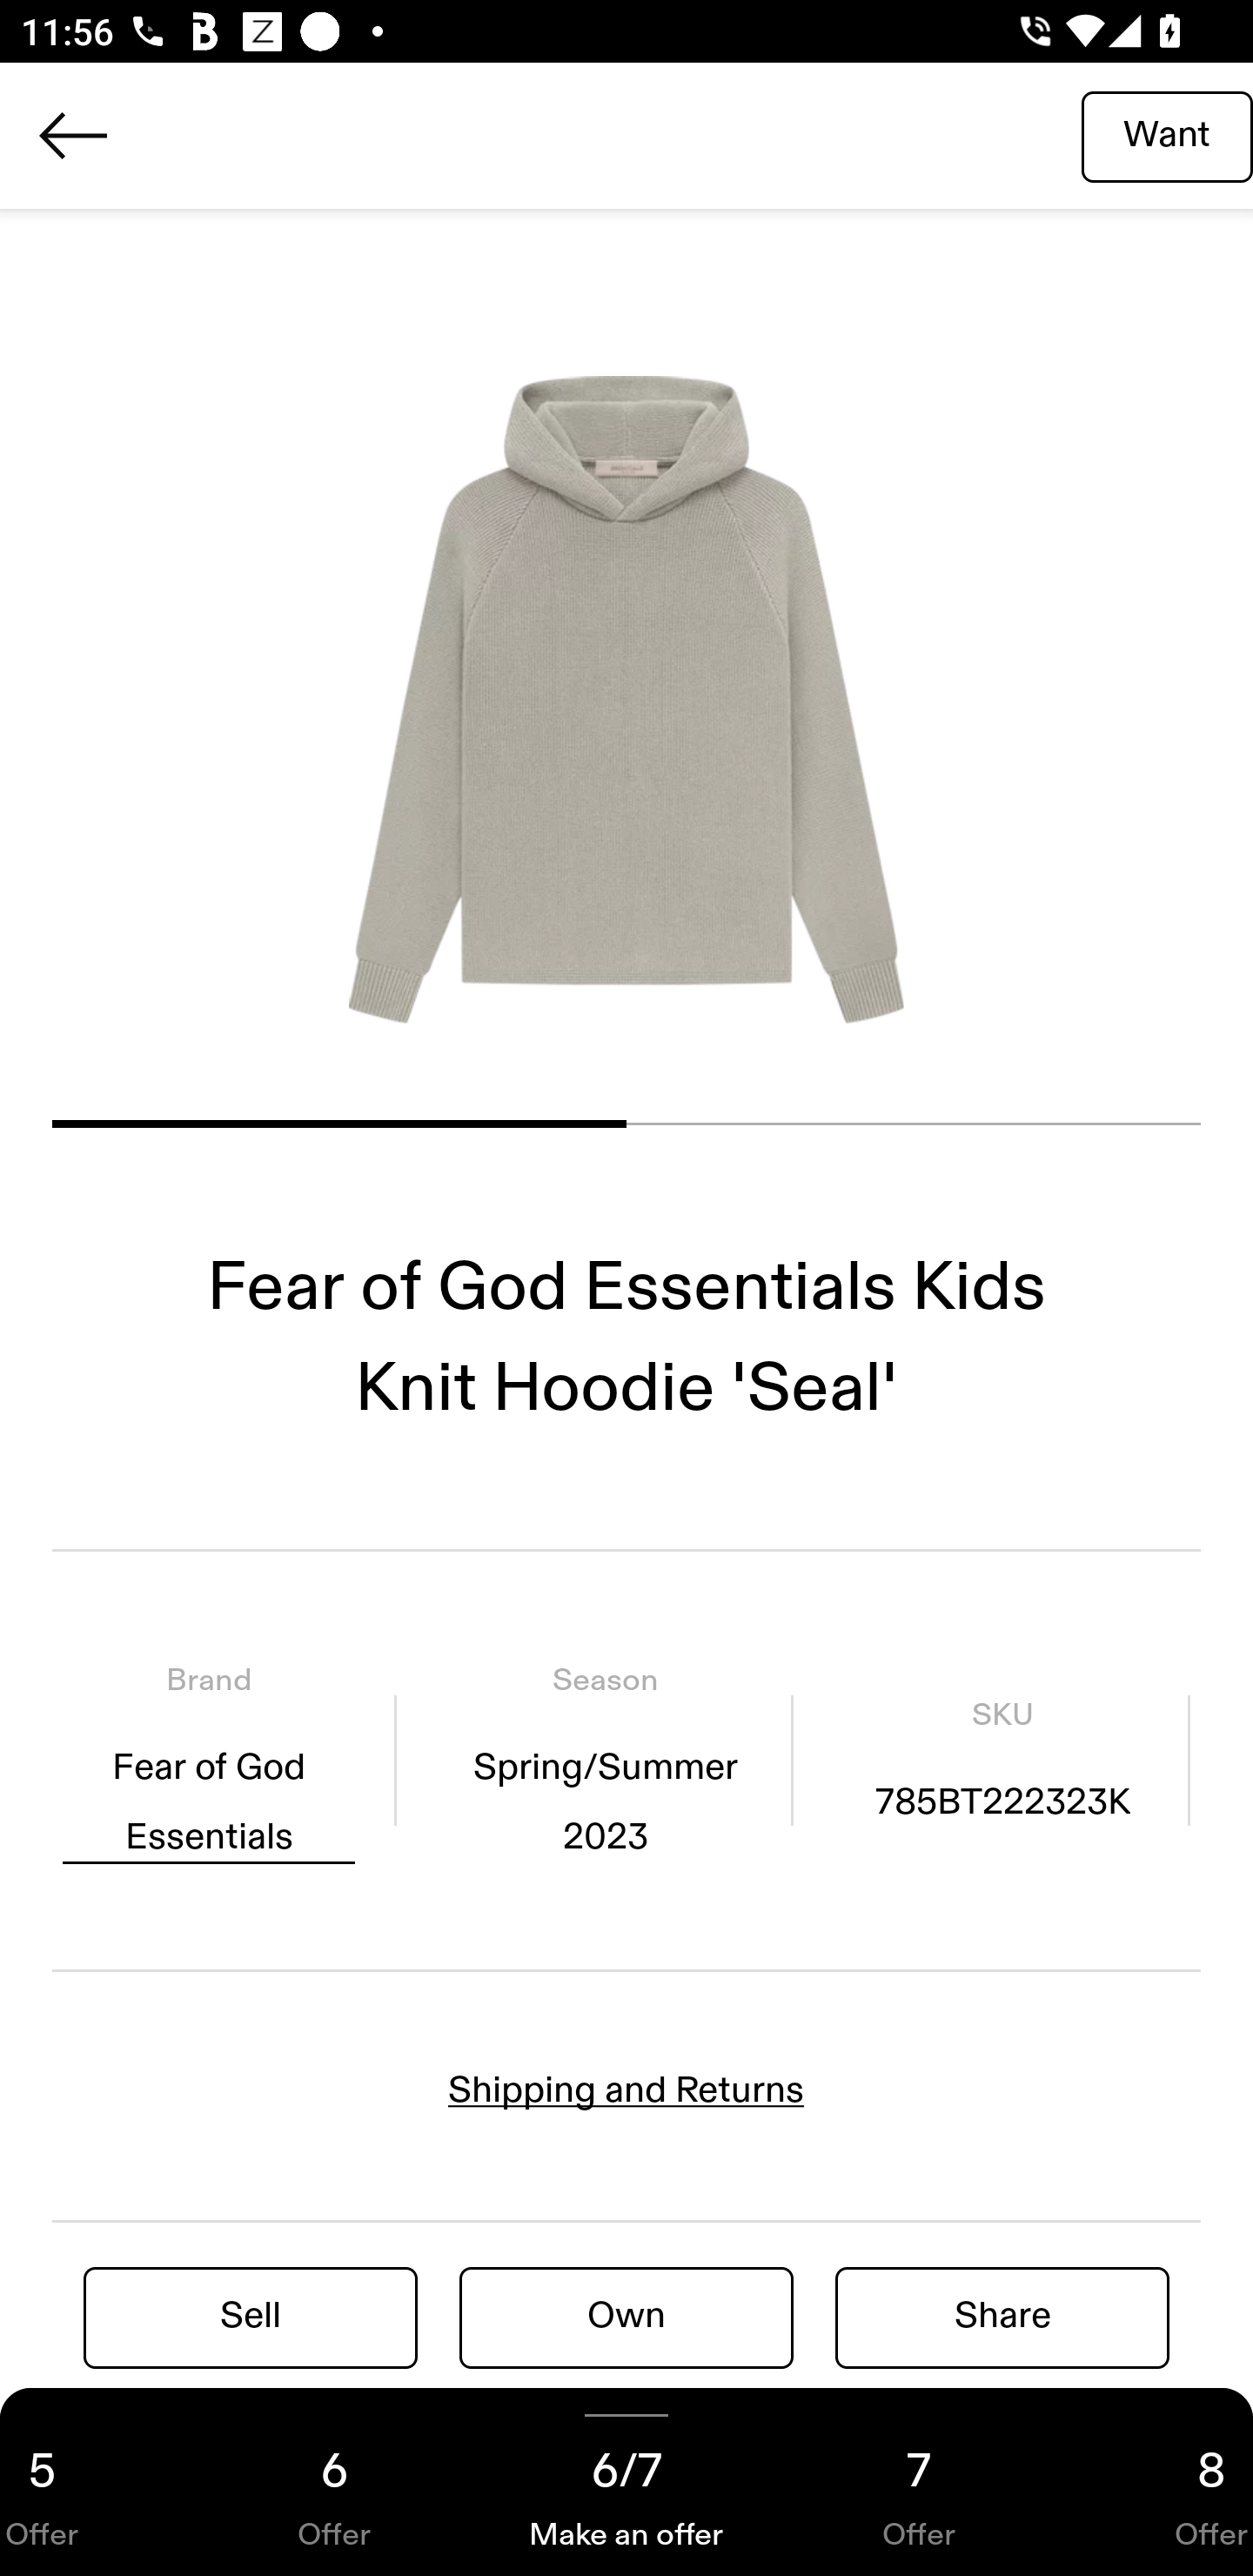 The height and width of the screenshot is (2576, 1253). I want to click on 7 Offer, so click(919, 2482).